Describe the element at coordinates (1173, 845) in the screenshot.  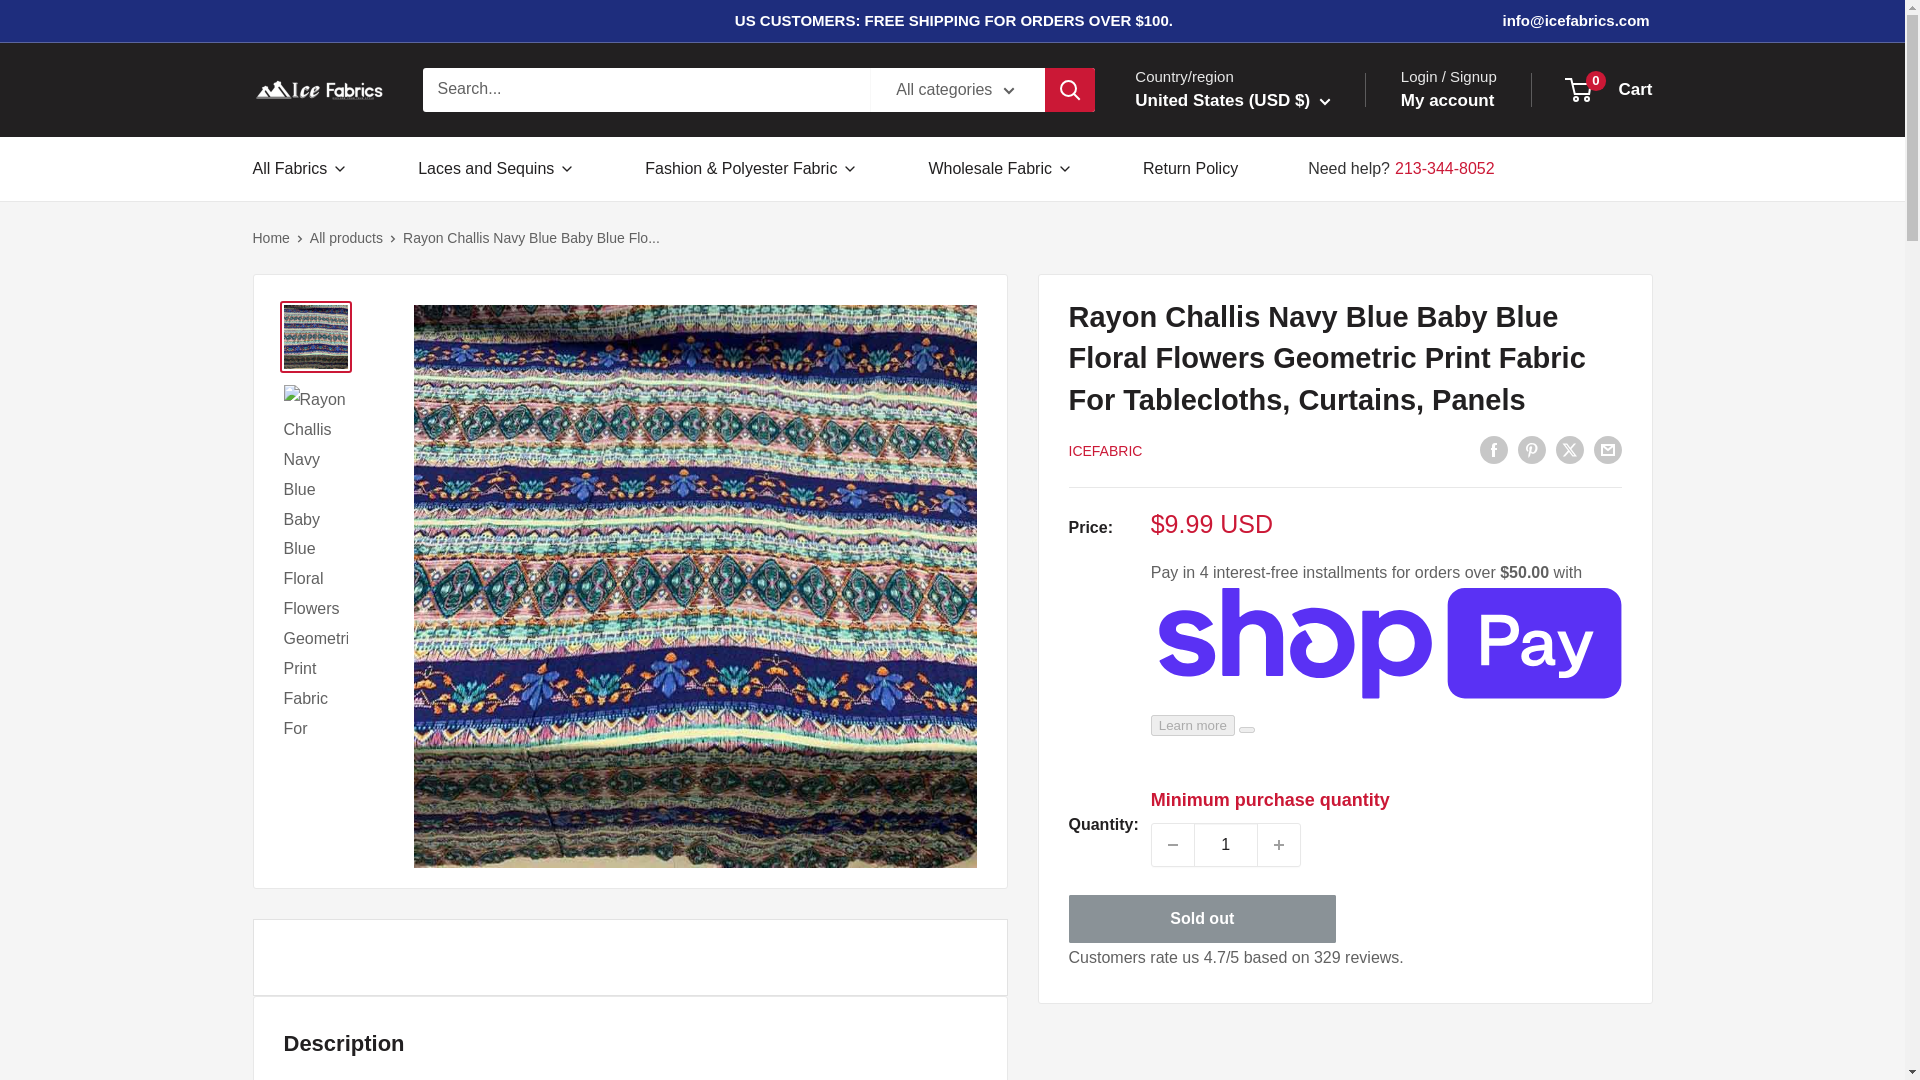
I see `Decrease quantity by 1` at that location.